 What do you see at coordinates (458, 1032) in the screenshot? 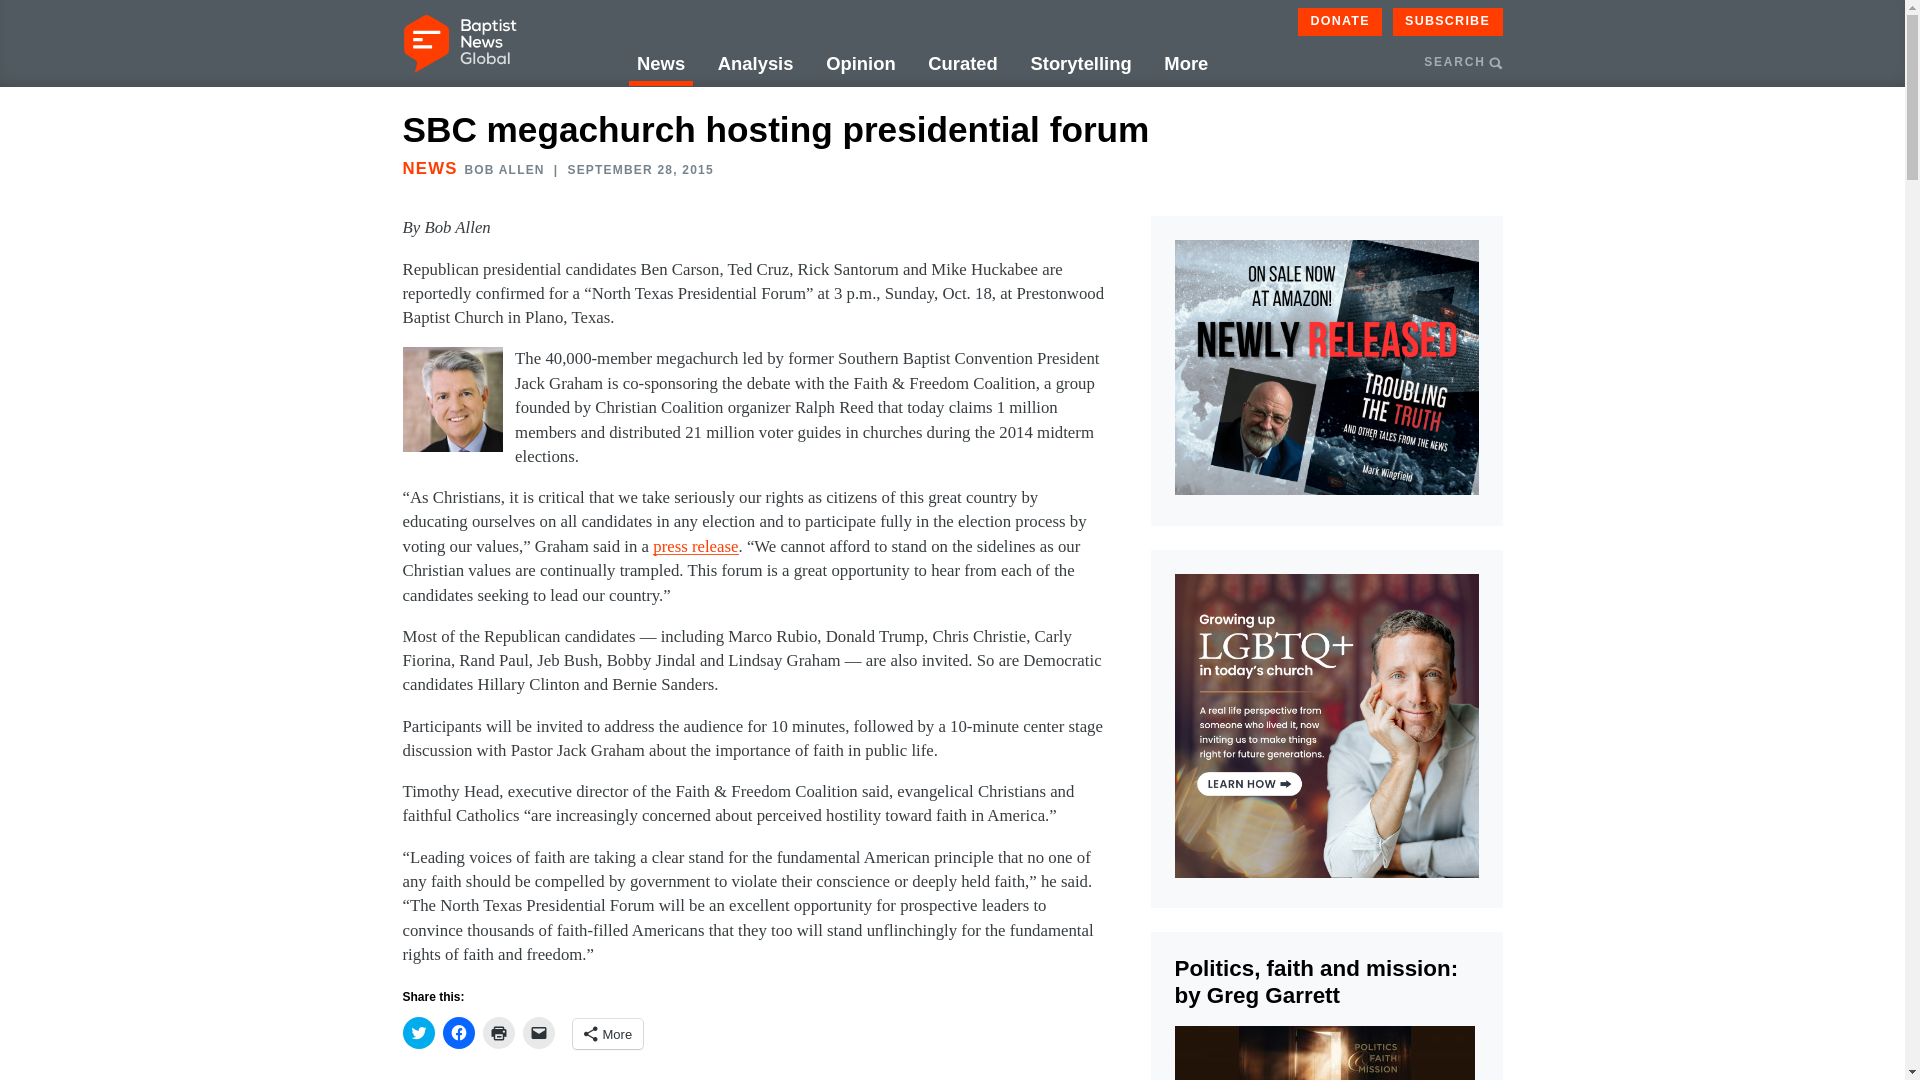
I see `Click to share on Facebook` at bounding box center [458, 1032].